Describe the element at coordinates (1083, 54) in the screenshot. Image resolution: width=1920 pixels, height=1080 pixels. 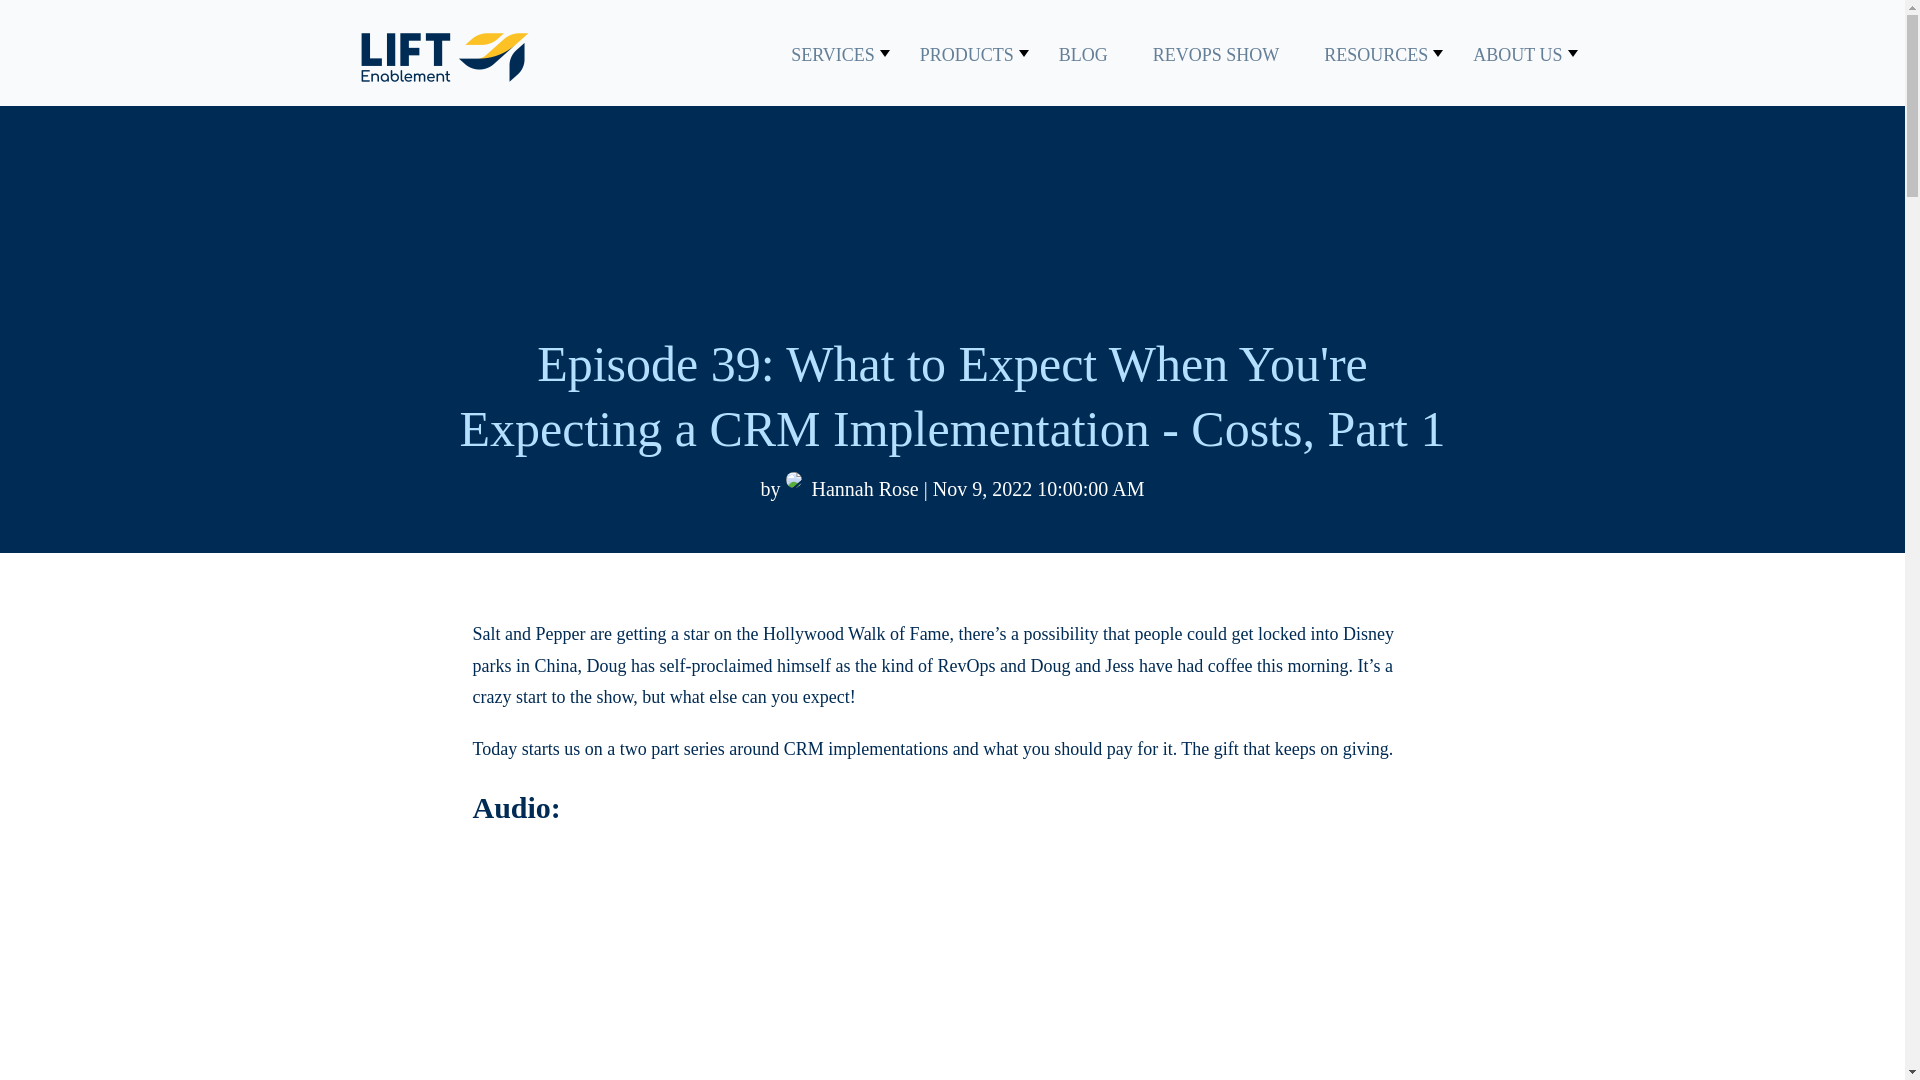
I see `BLOG` at that location.